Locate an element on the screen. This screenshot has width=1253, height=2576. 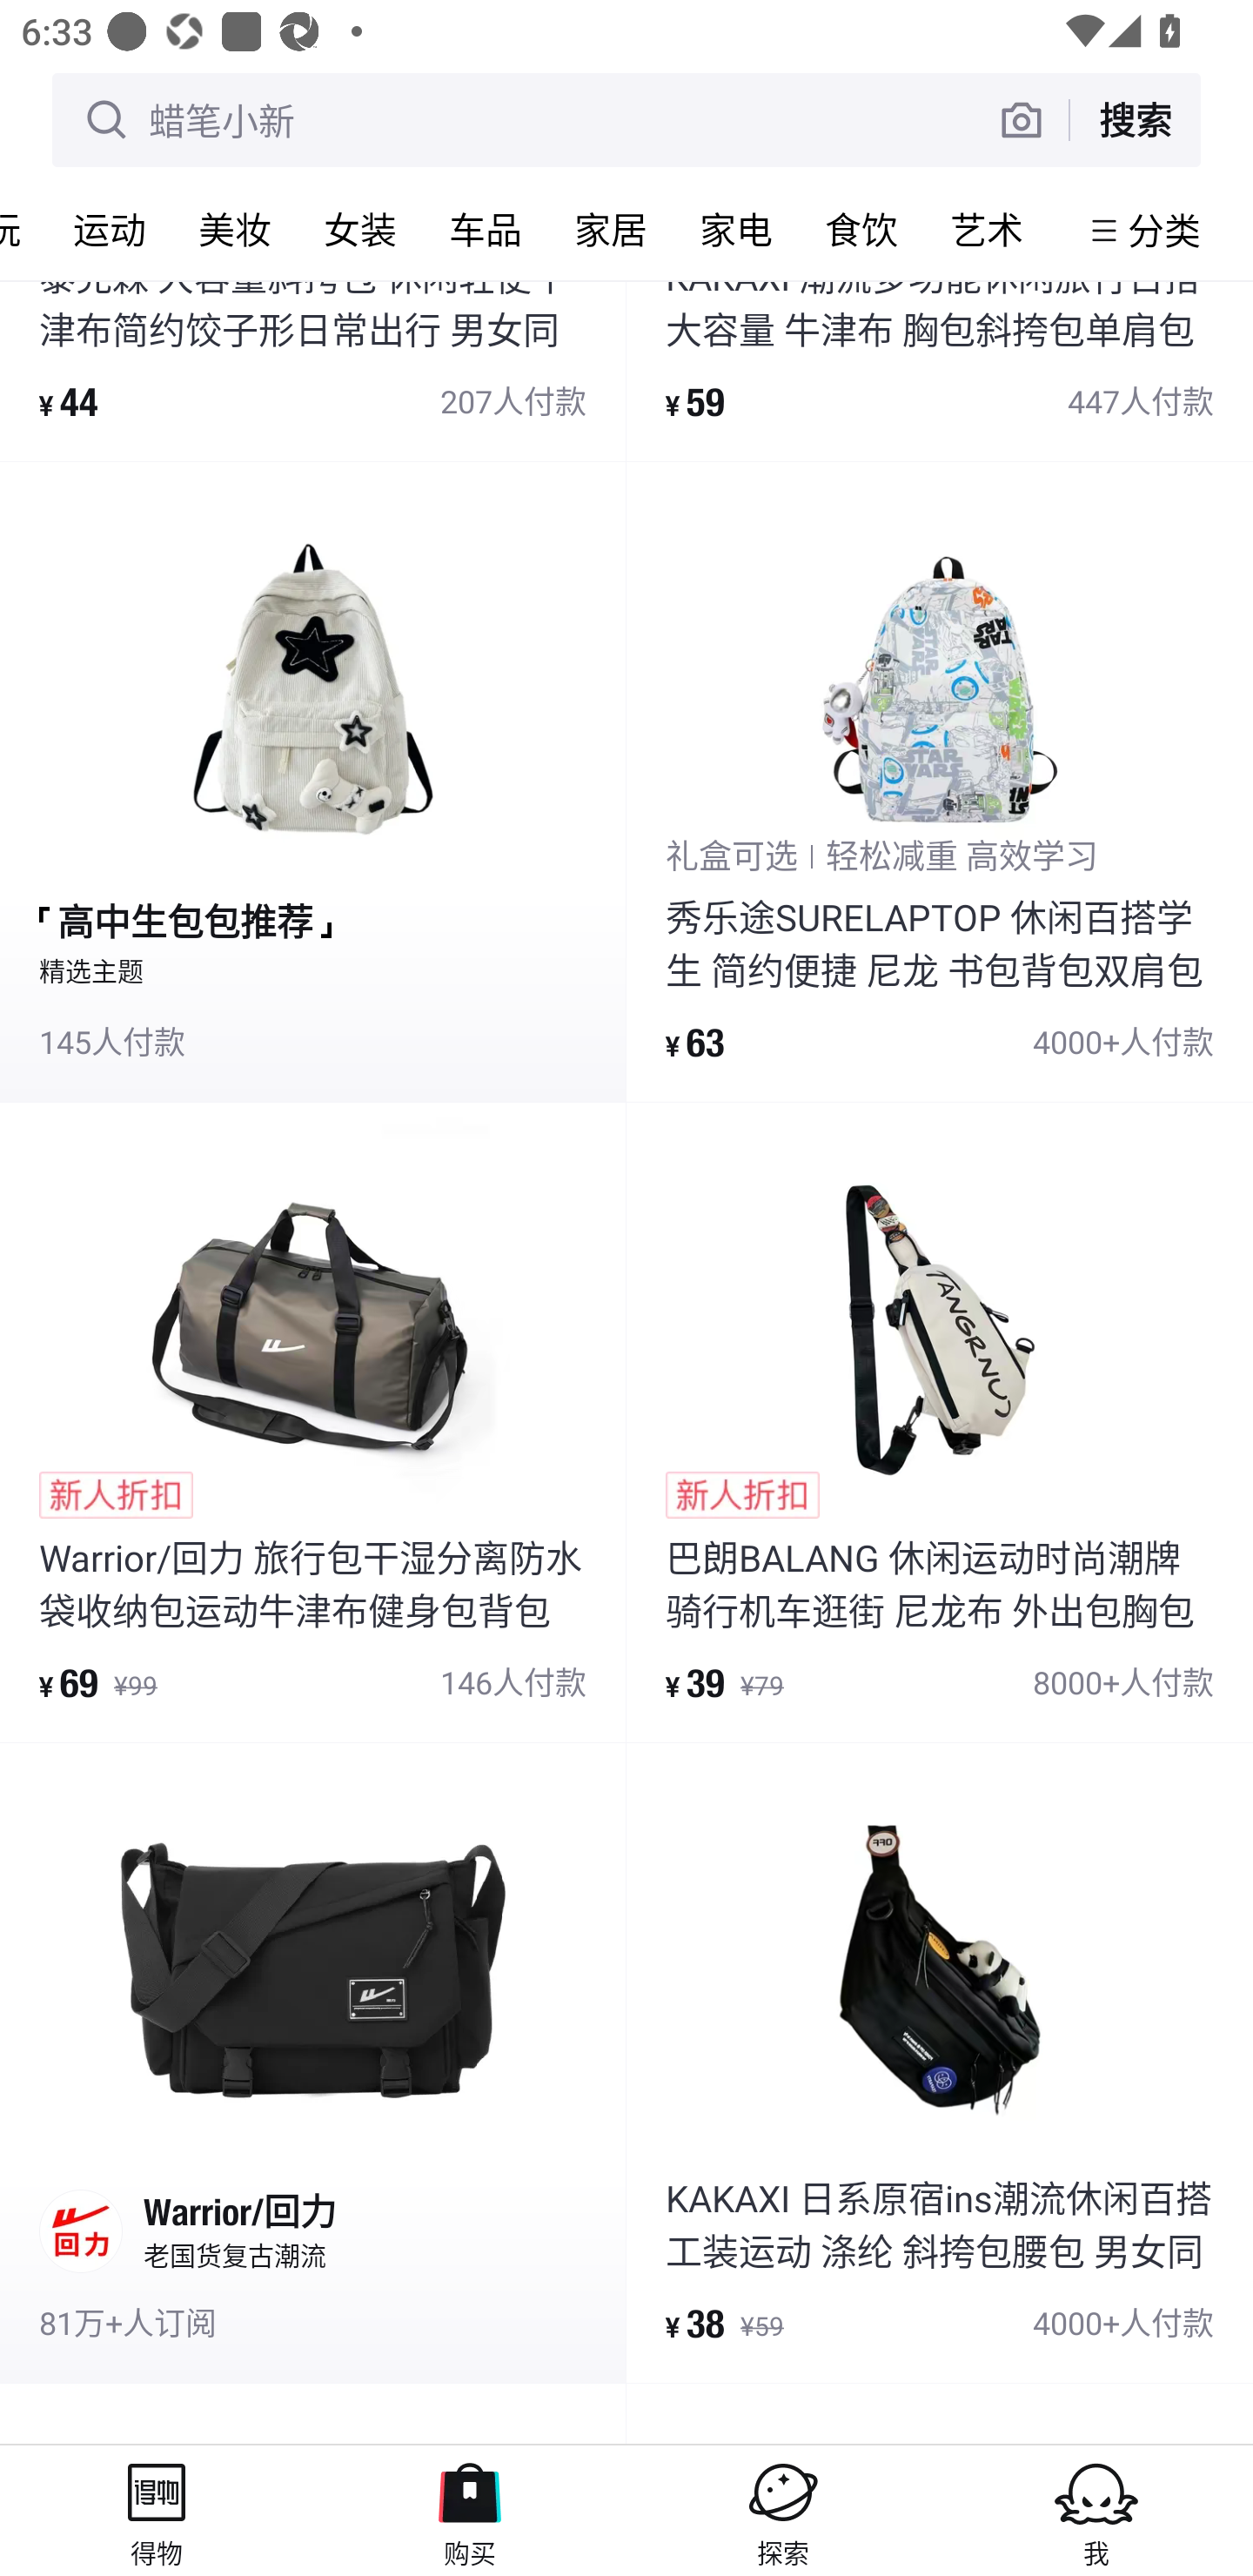
运动 is located at coordinates (110, 229).